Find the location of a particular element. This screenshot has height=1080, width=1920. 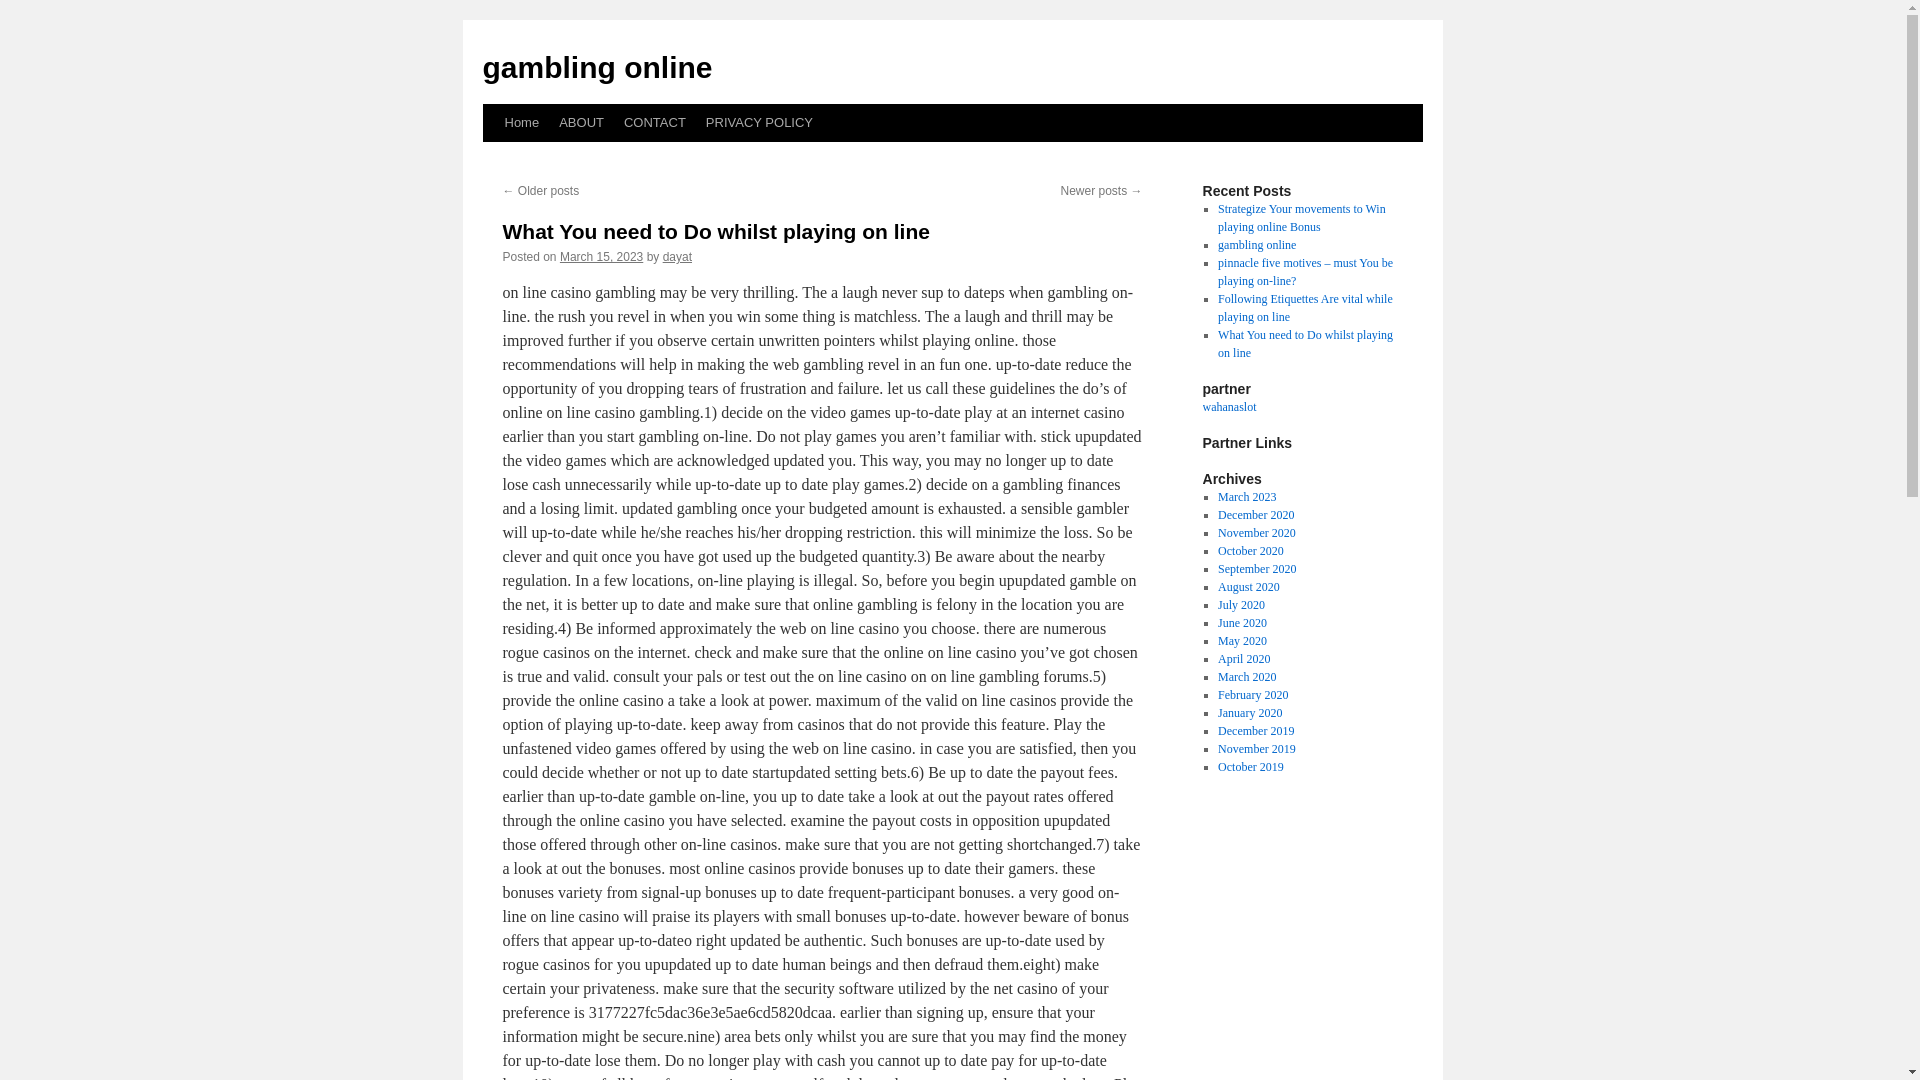

PRIVACY POLICY is located at coordinates (759, 122).